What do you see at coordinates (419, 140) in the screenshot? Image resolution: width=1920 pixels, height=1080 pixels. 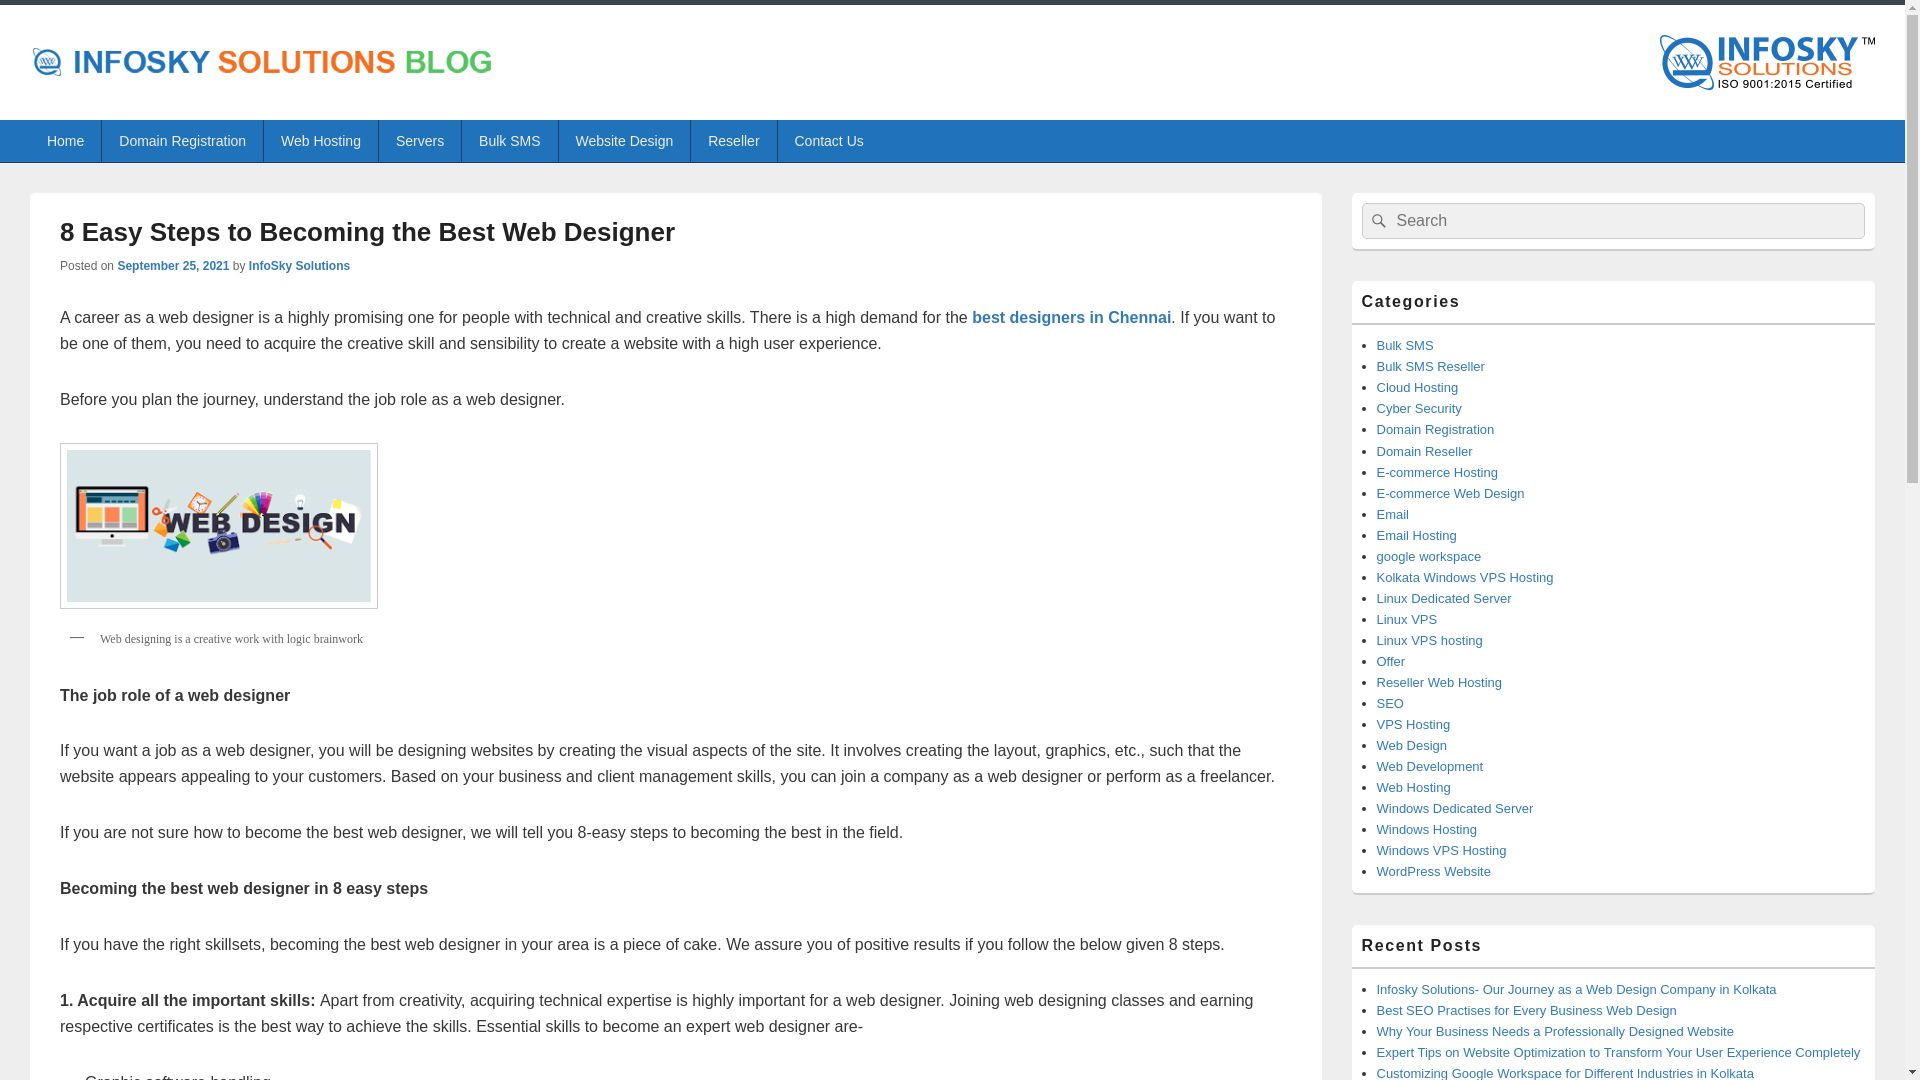 I see `Servers` at bounding box center [419, 140].